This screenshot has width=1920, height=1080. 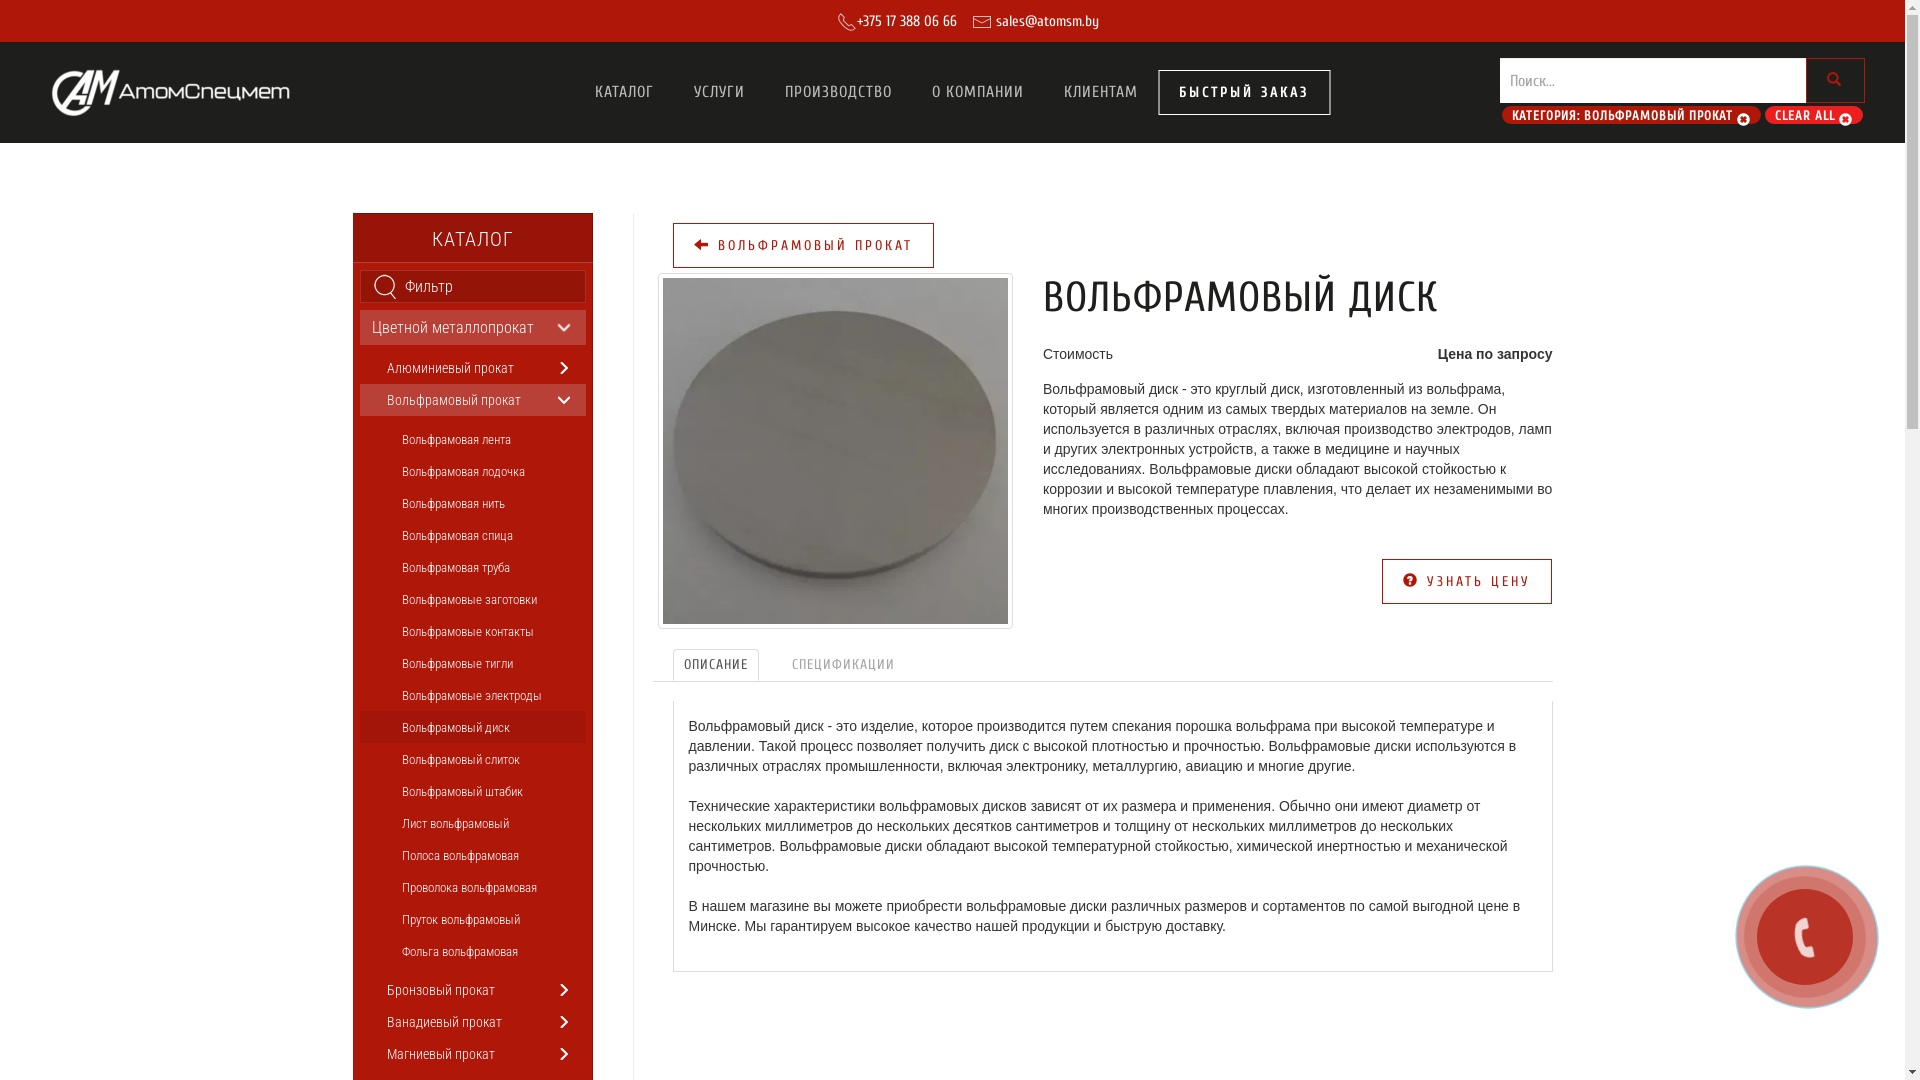 I want to click on sales@atomsm.by, so click(x=1046, y=20).